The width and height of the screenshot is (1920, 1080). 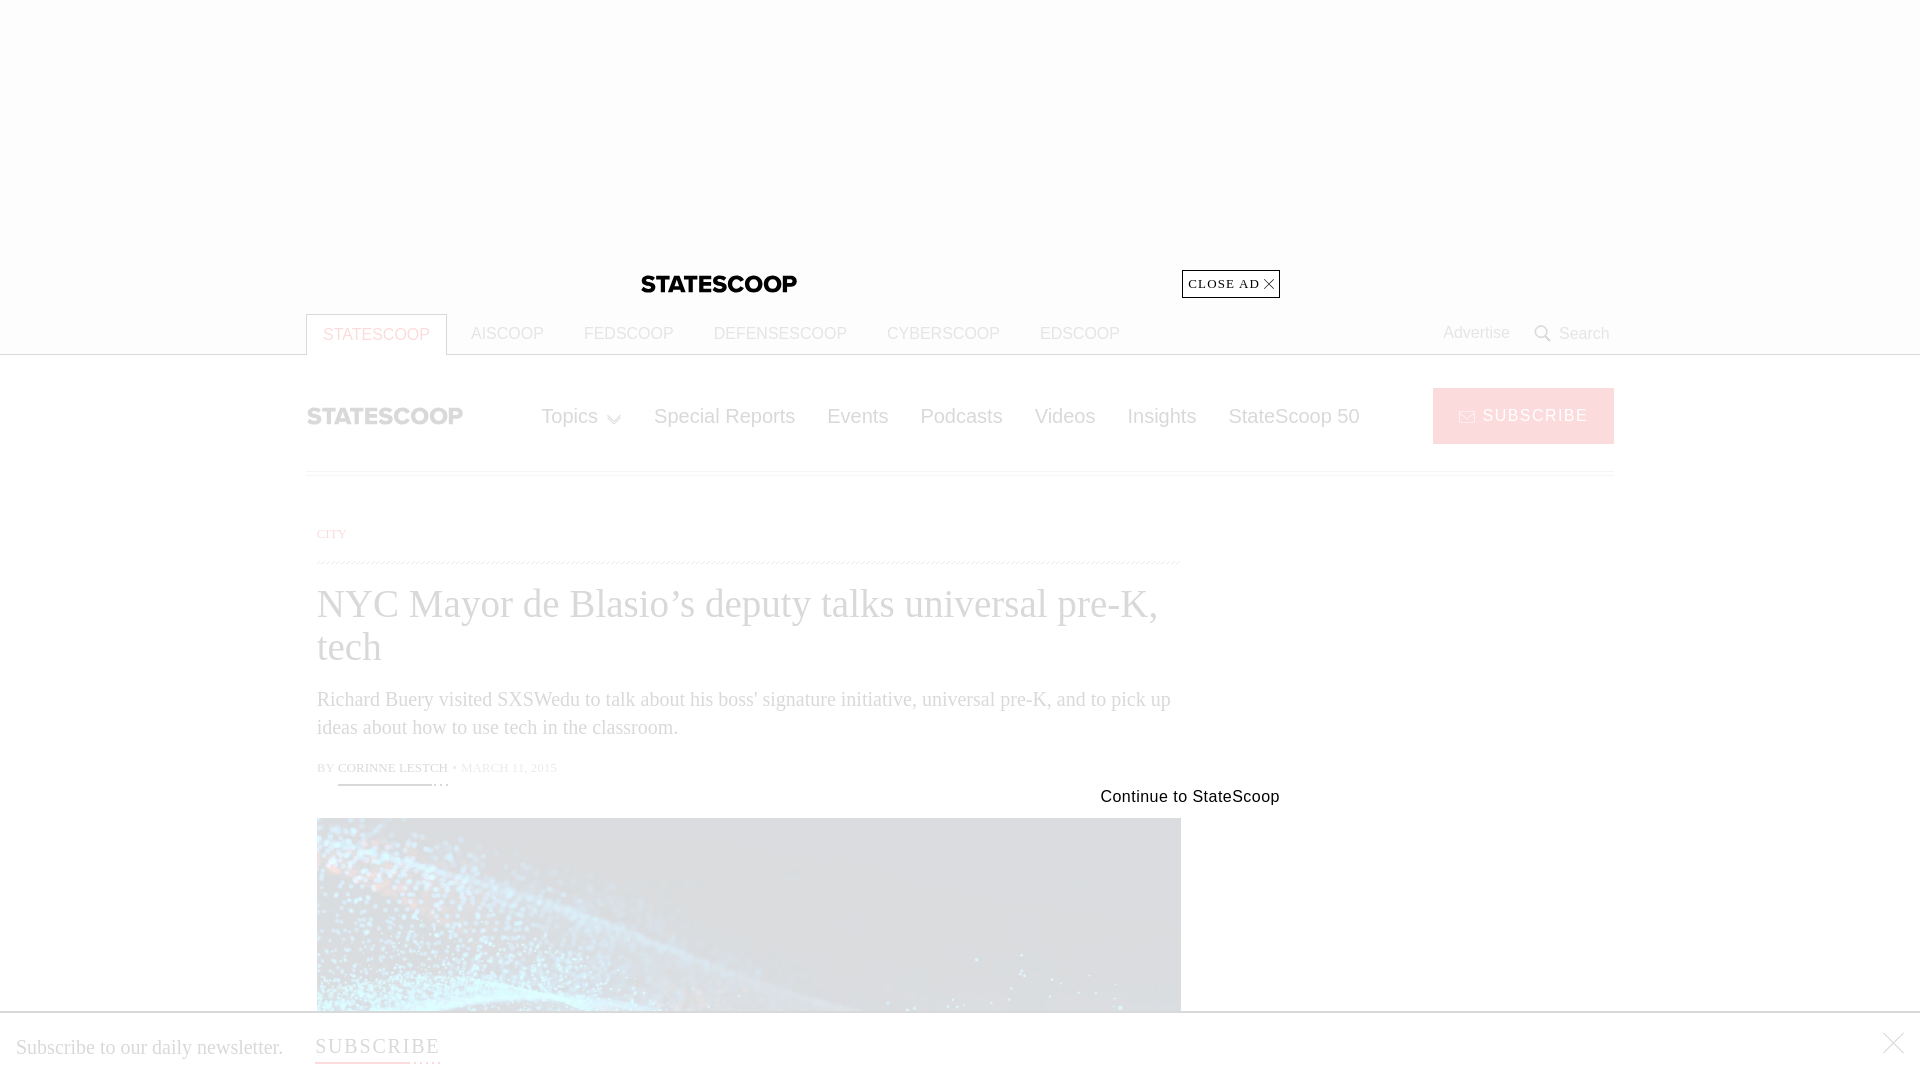 What do you see at coordinates (392, 770) in the screenshot?
I see `Corinne Lestch` at bounding box center [392, 770].